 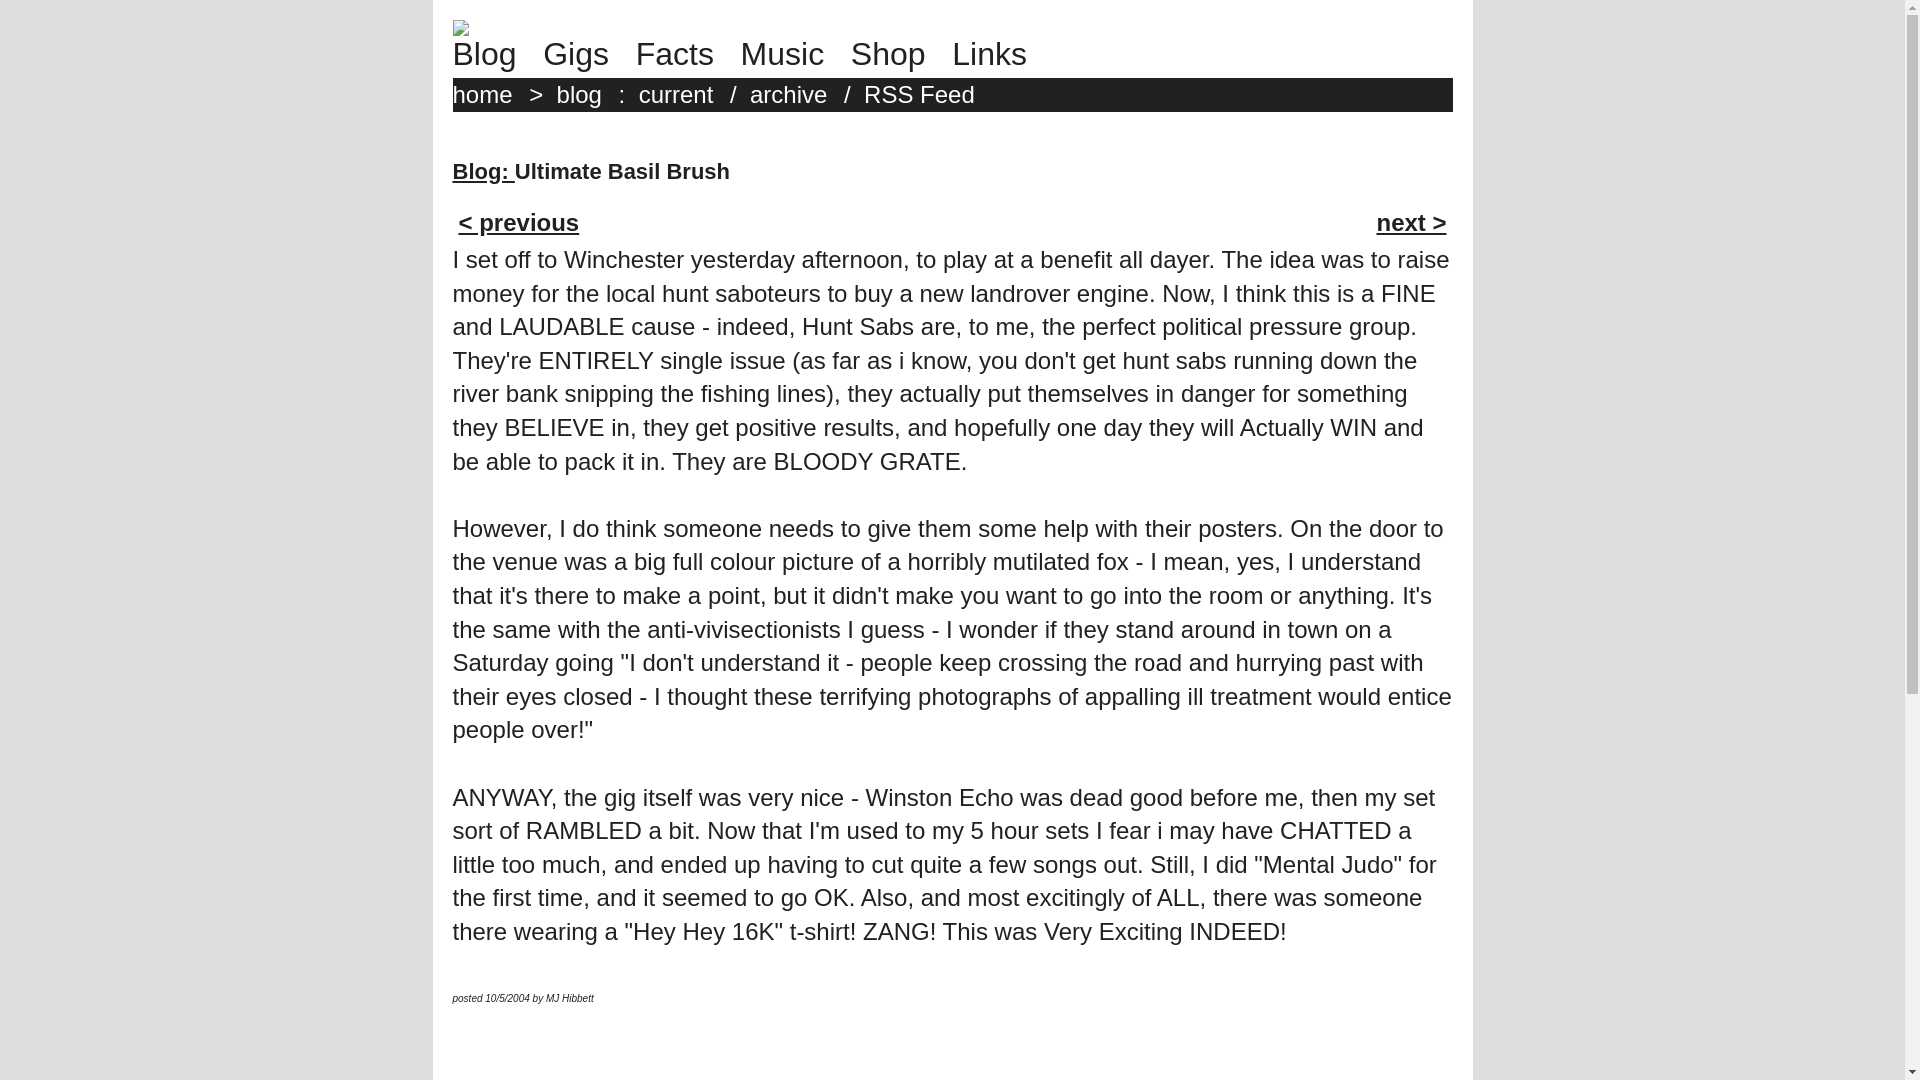 I want to click on archive, so click(x=794, y=94).